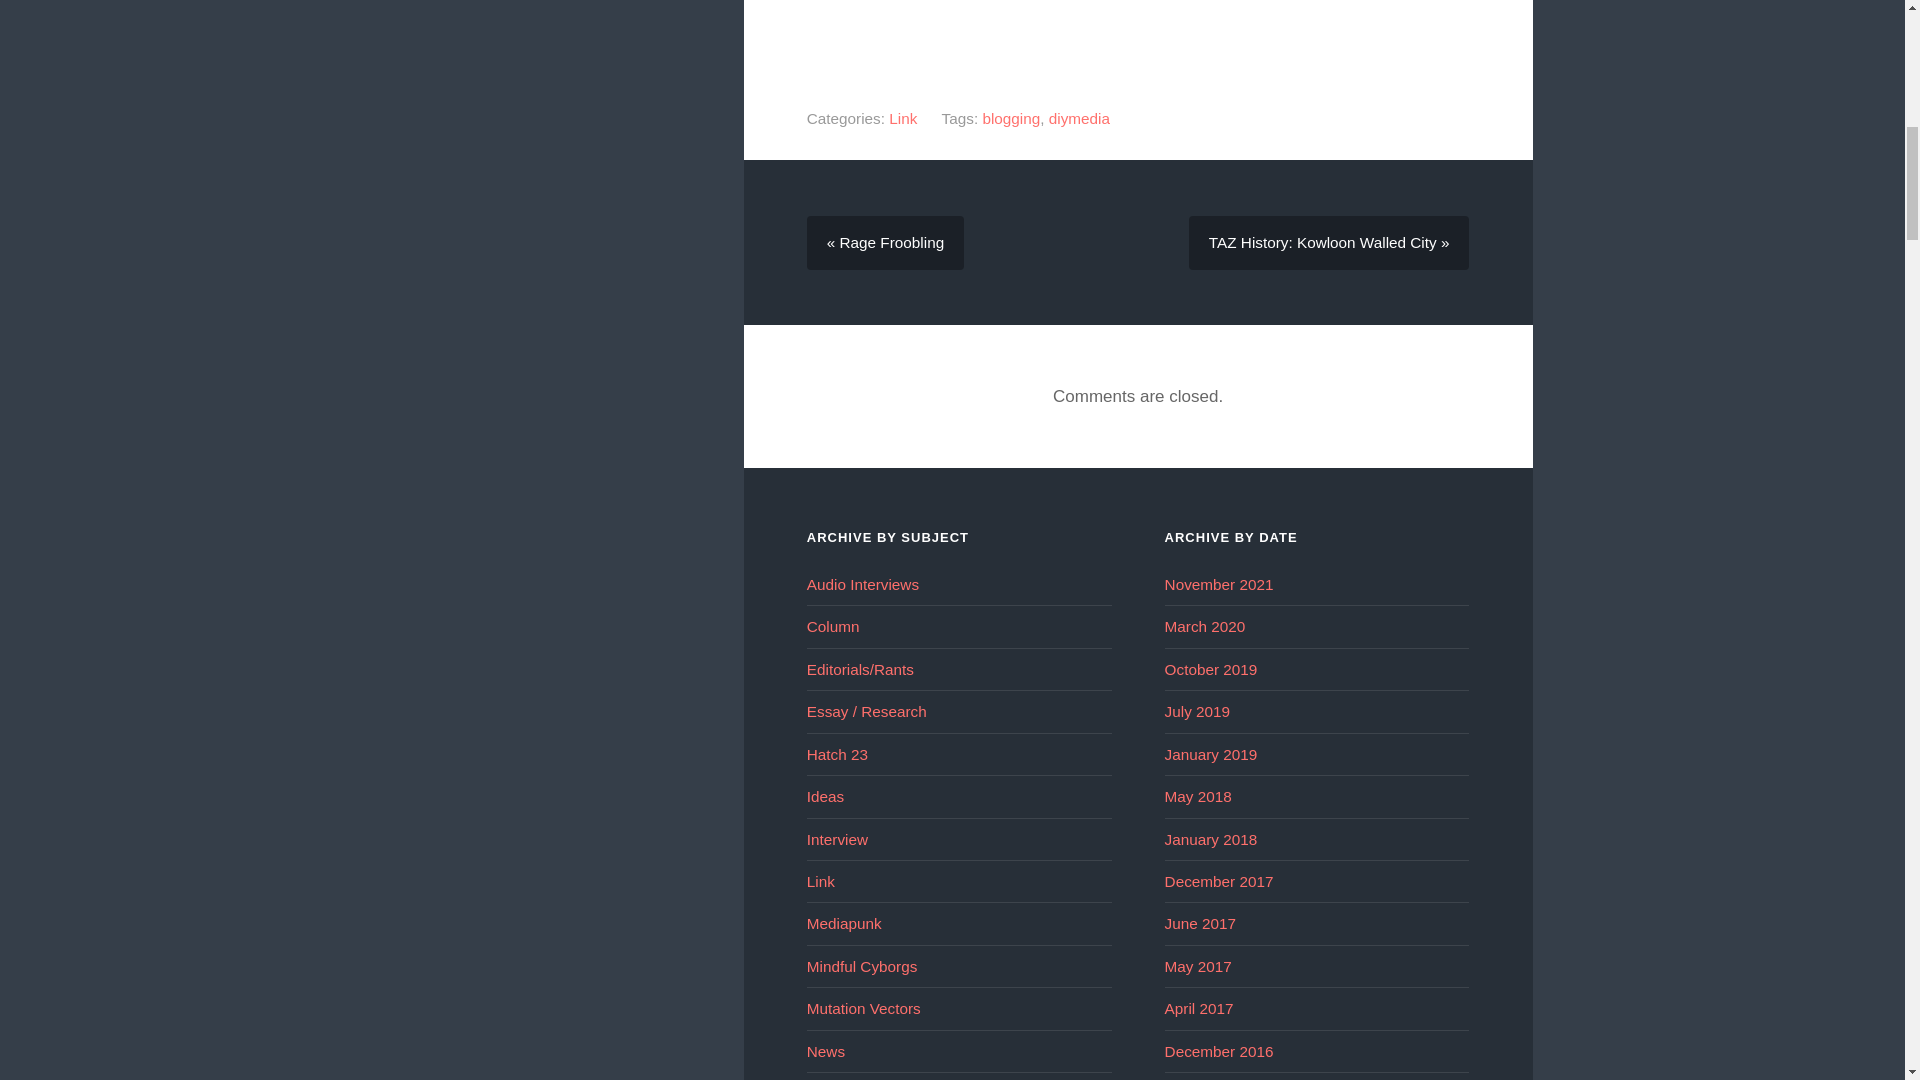 The height and width of the screenshot is (1080, 1920). Describe the element at coordinates (836, 754) in the screenshot. I see `Hatch 23` at that location.